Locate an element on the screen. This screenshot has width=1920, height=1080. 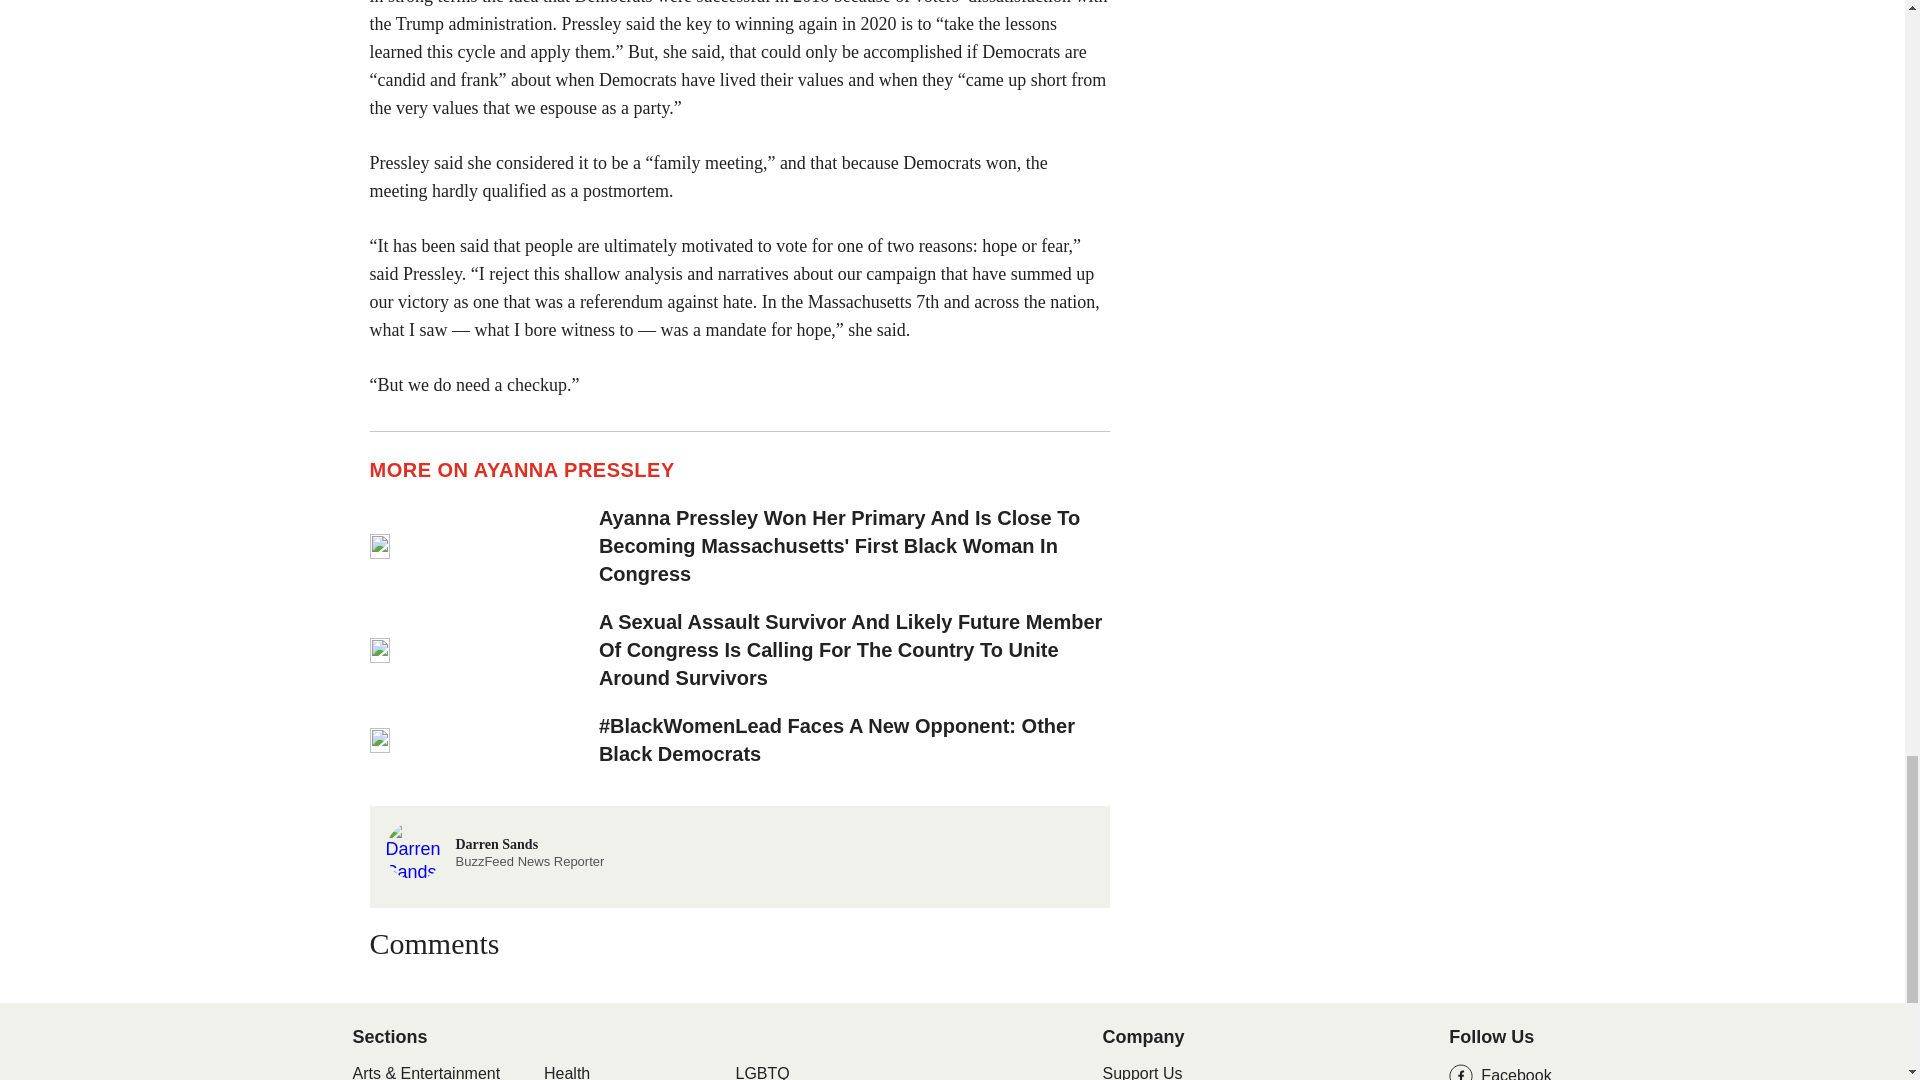
LGBTQ is located at coordinates (1142, 1072).